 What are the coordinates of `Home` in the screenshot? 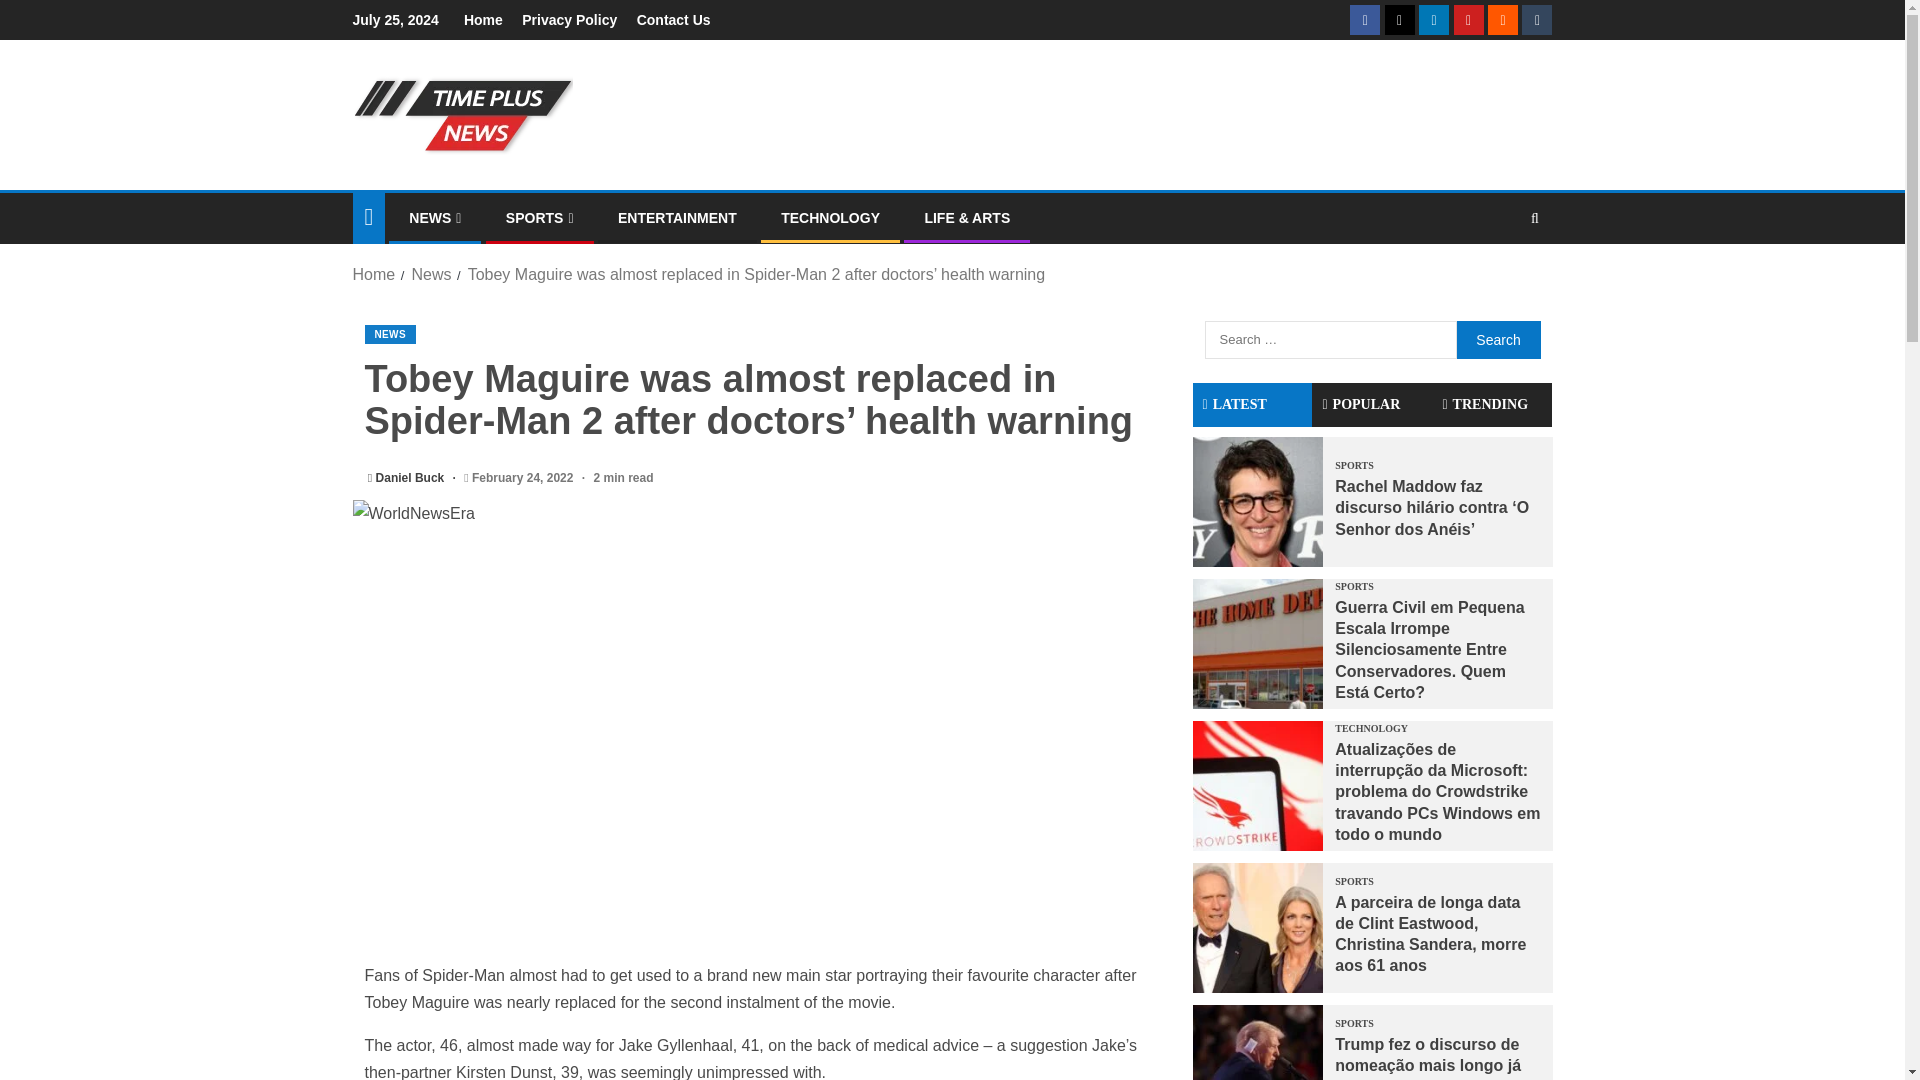 It's located at (373, 274).